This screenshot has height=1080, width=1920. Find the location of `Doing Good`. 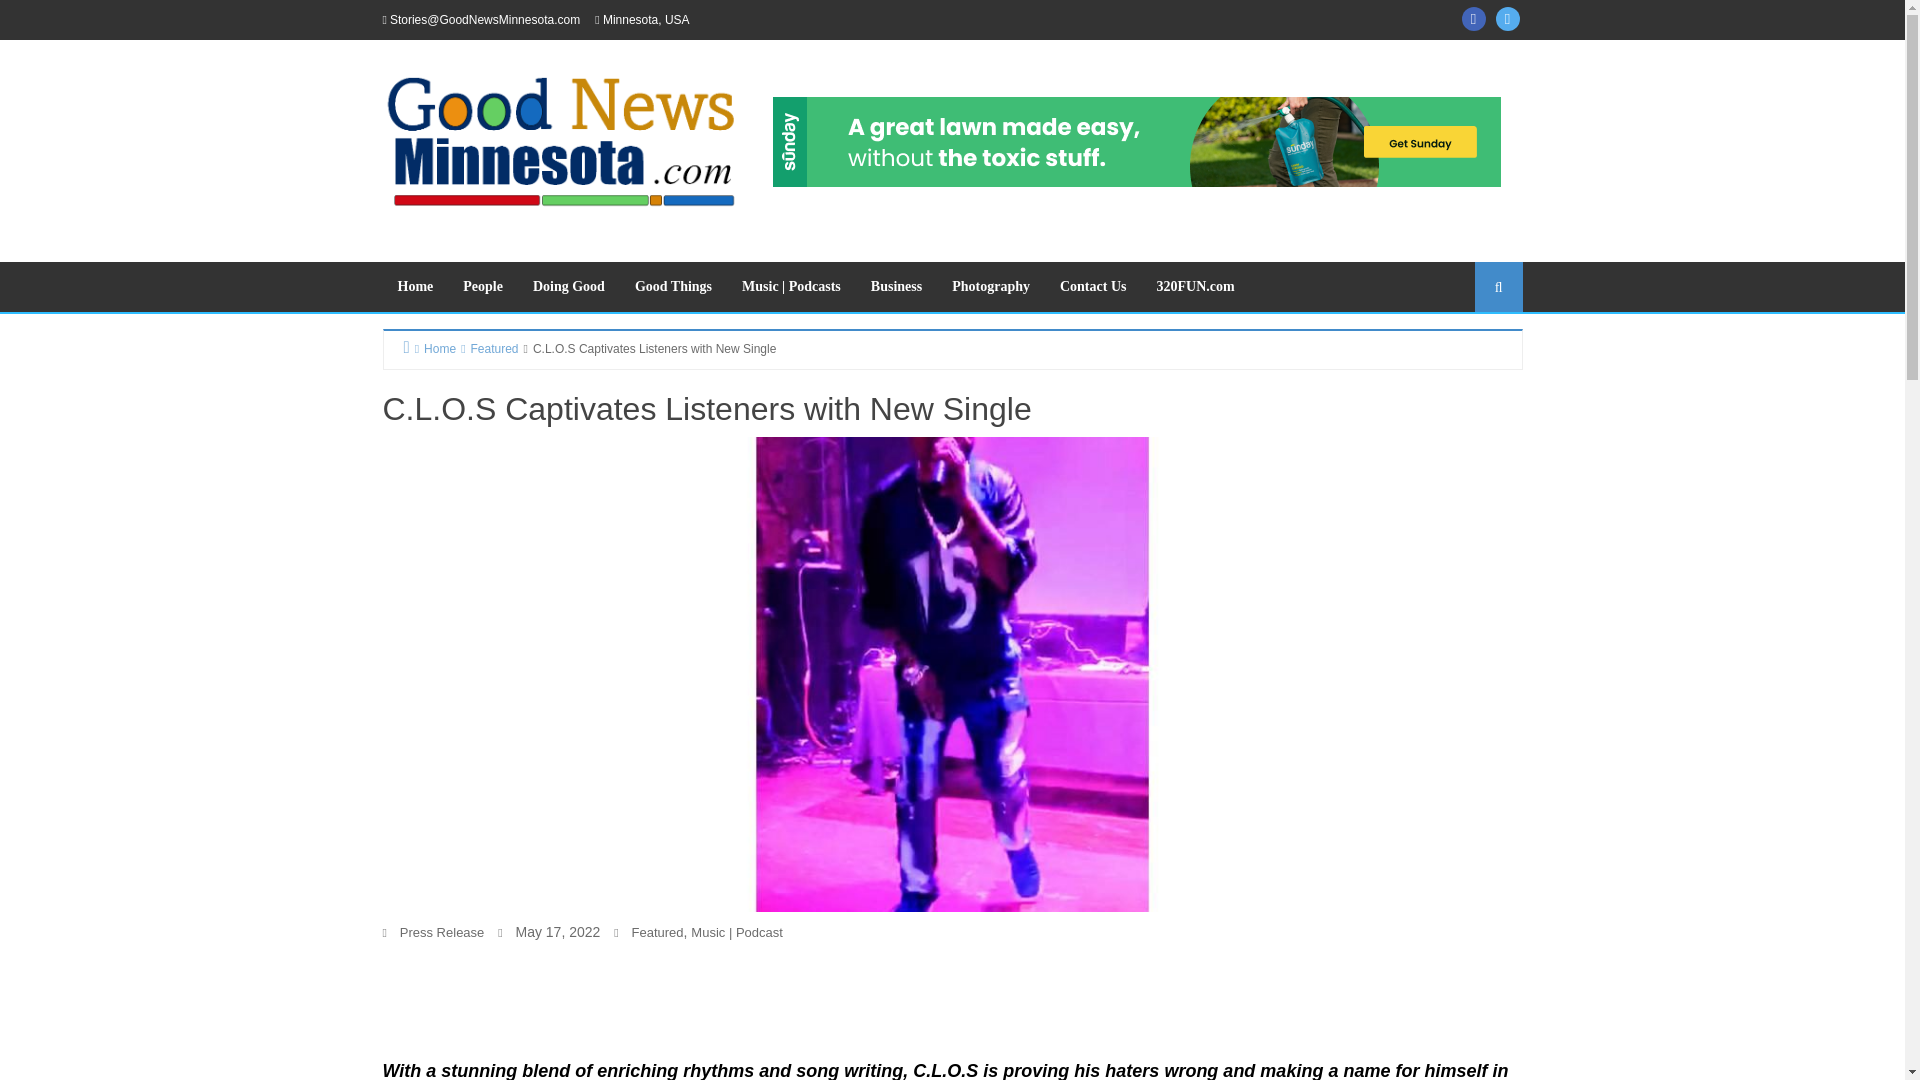

Doing Good is located at coordinates (569, 287).